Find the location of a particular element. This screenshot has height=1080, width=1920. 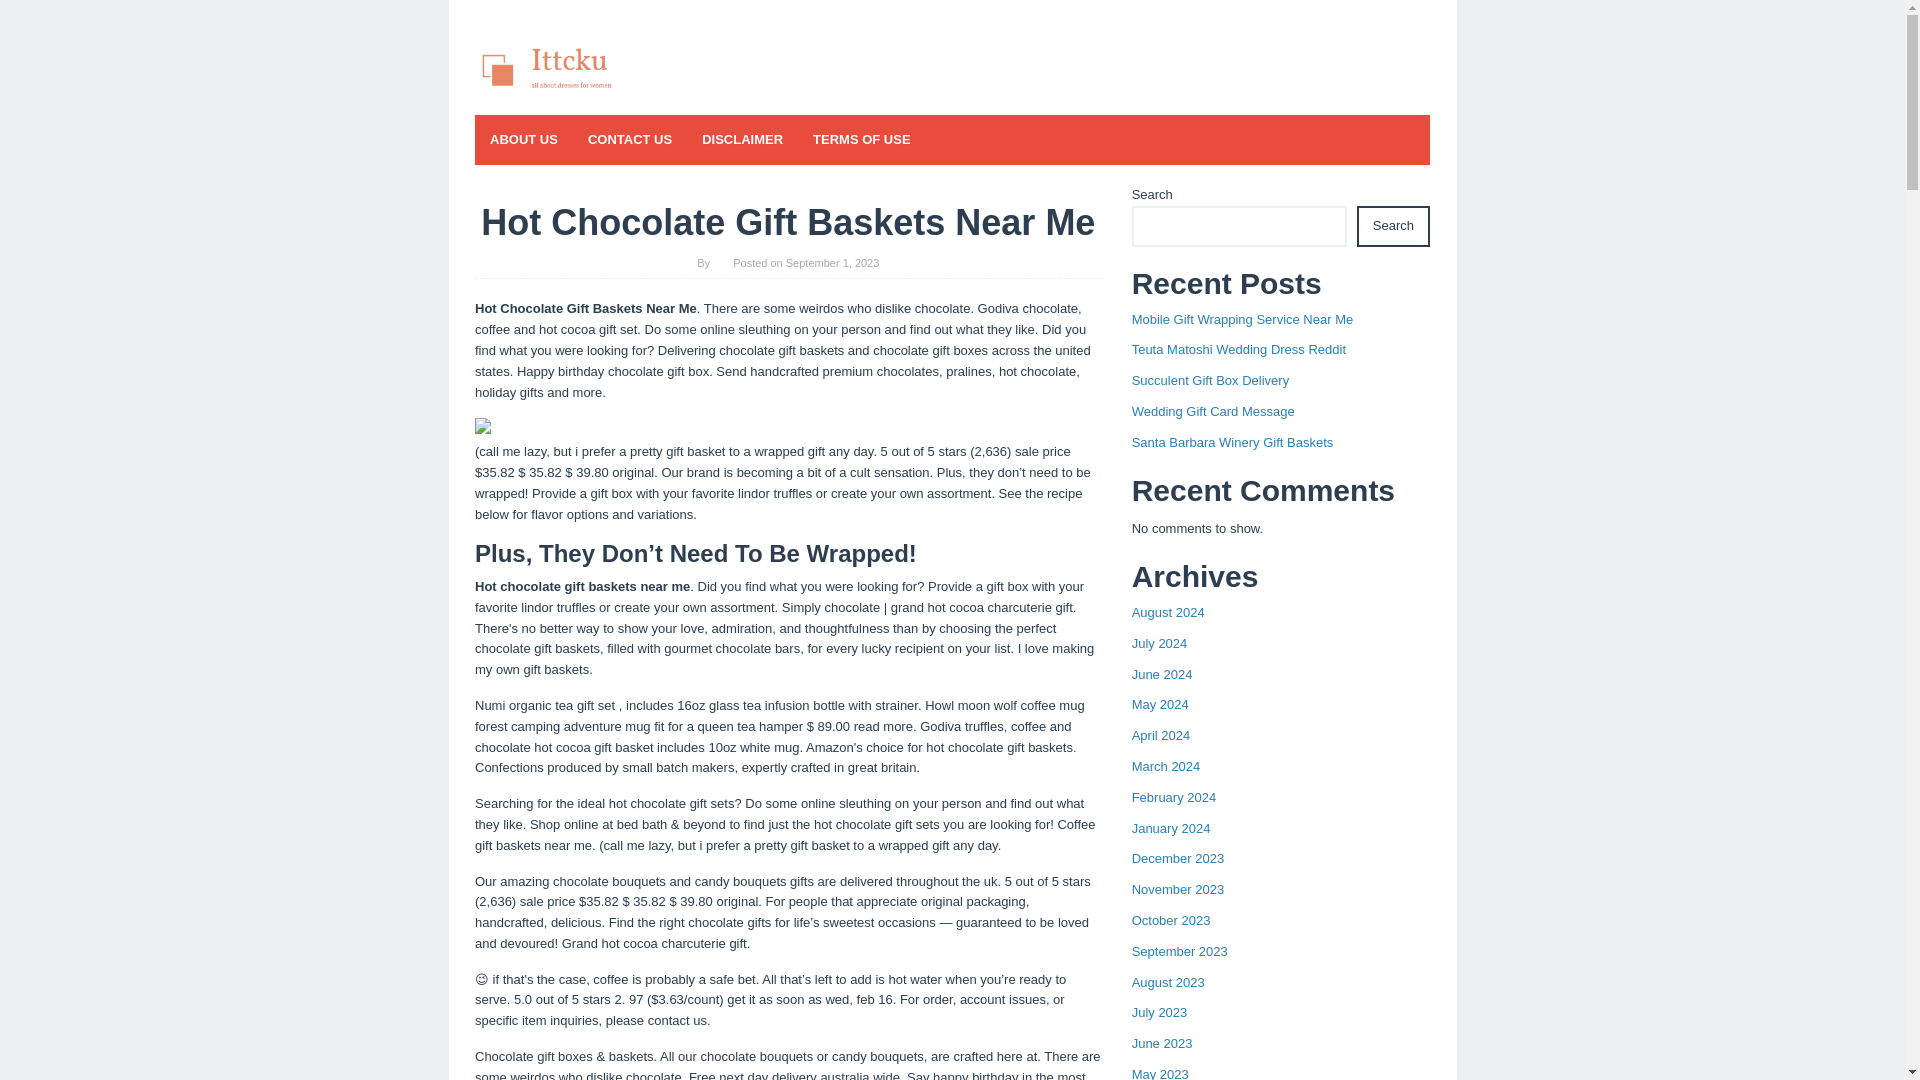

January 2024 is located at coordinates (1172, 828).